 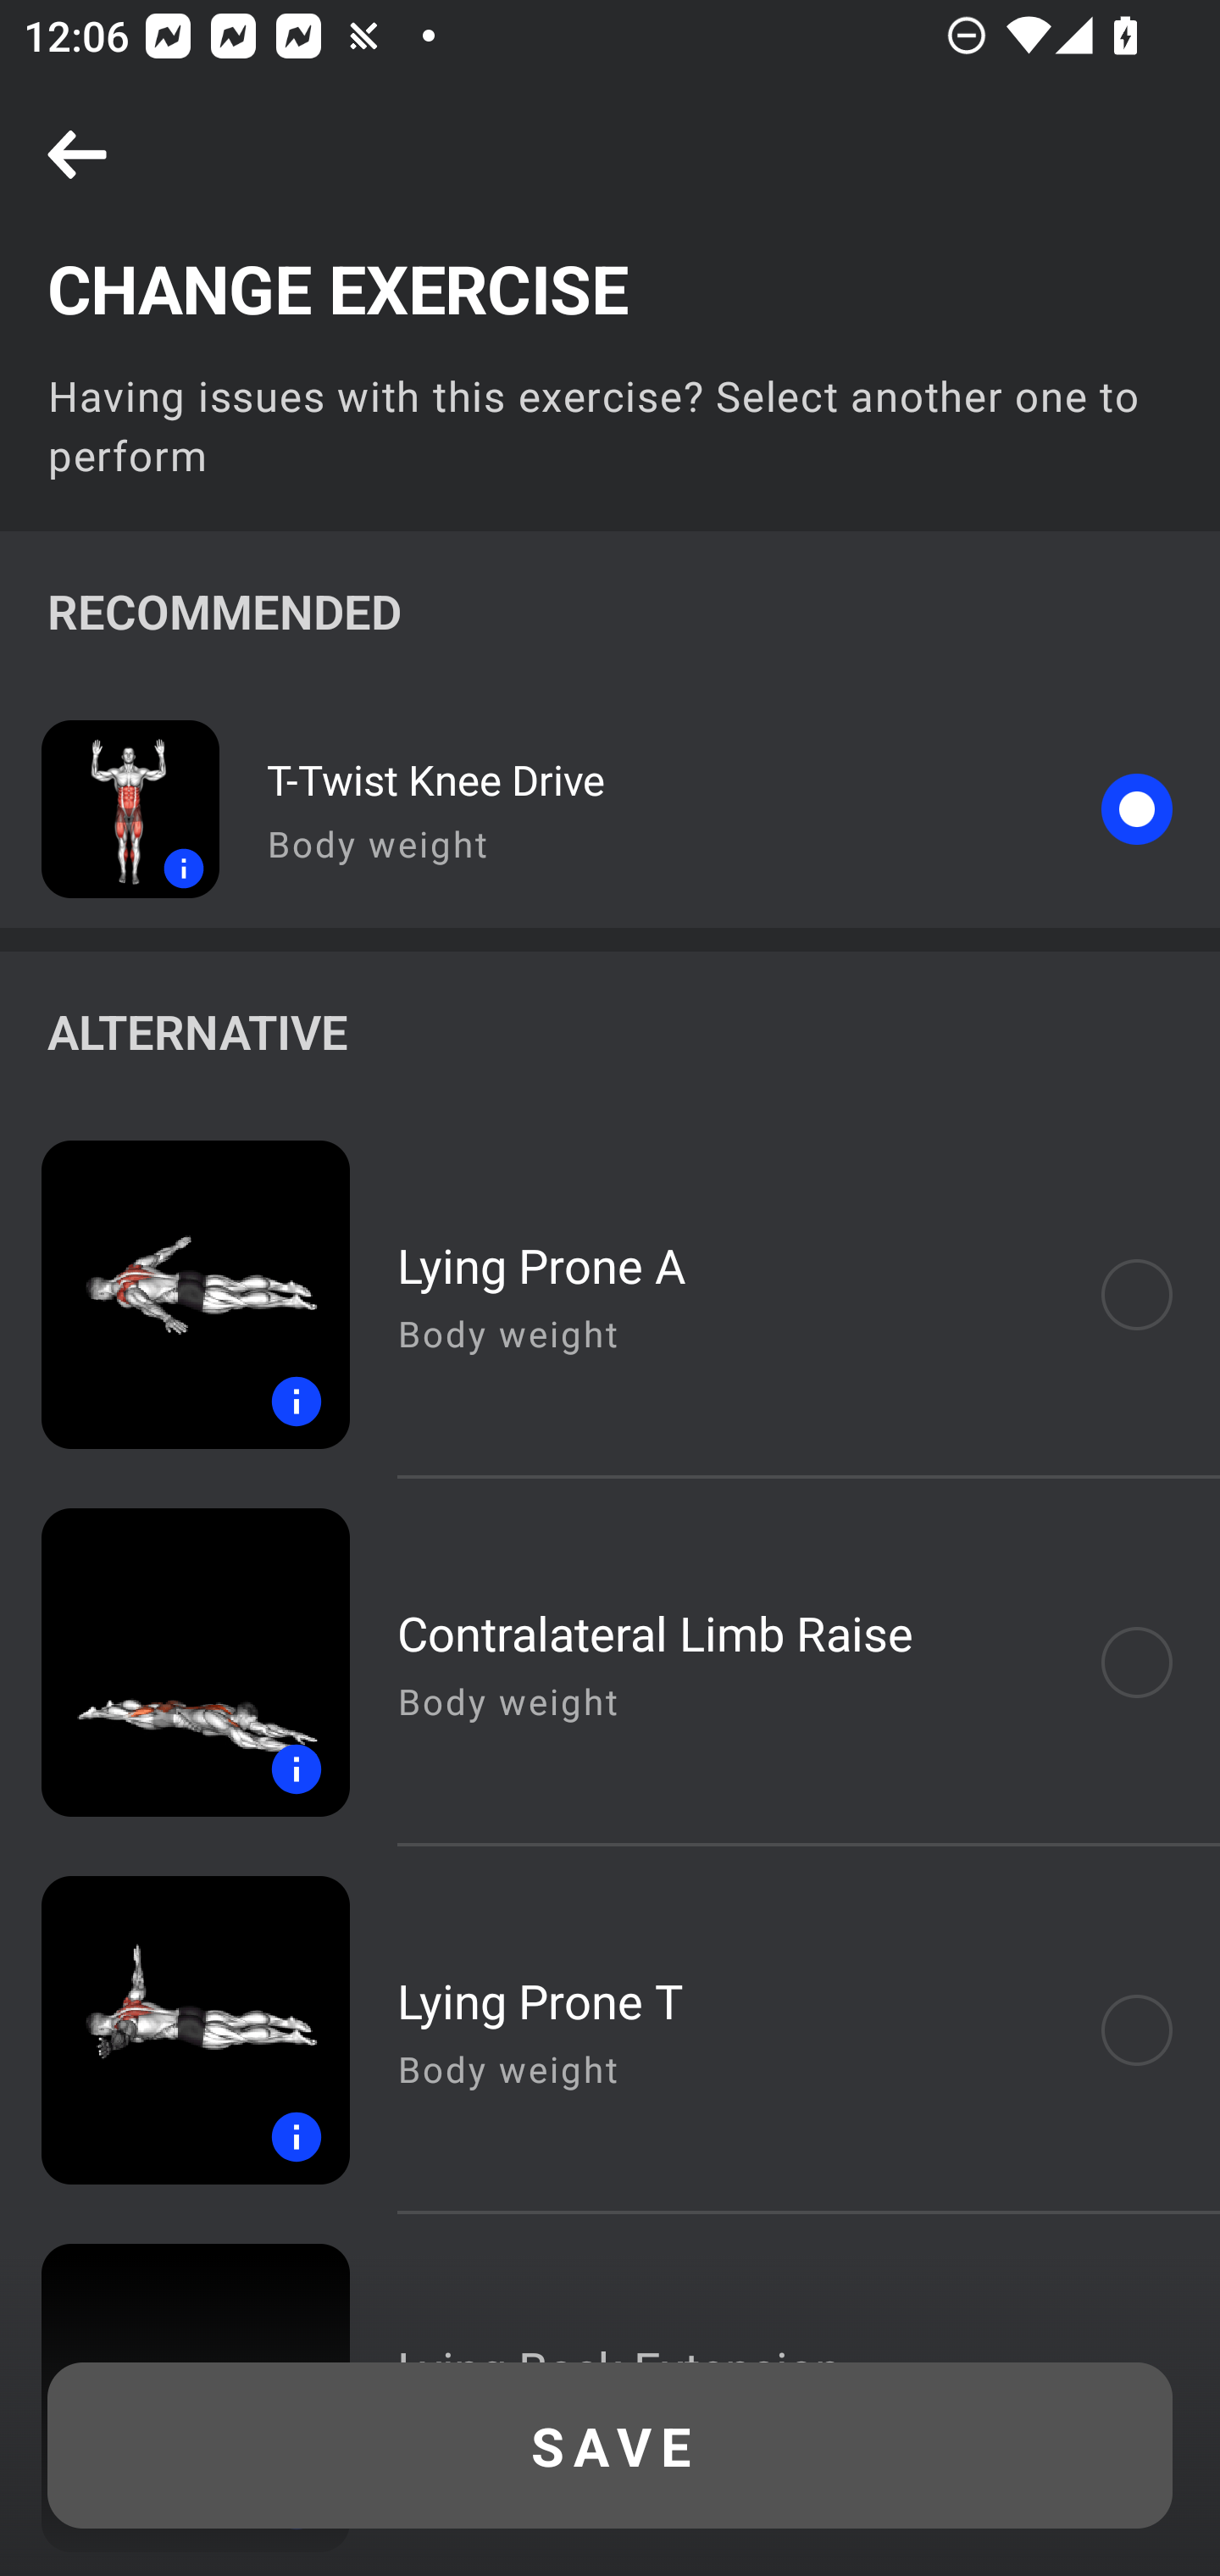 I want to click on SAVE, so click(x=610, y=2446).